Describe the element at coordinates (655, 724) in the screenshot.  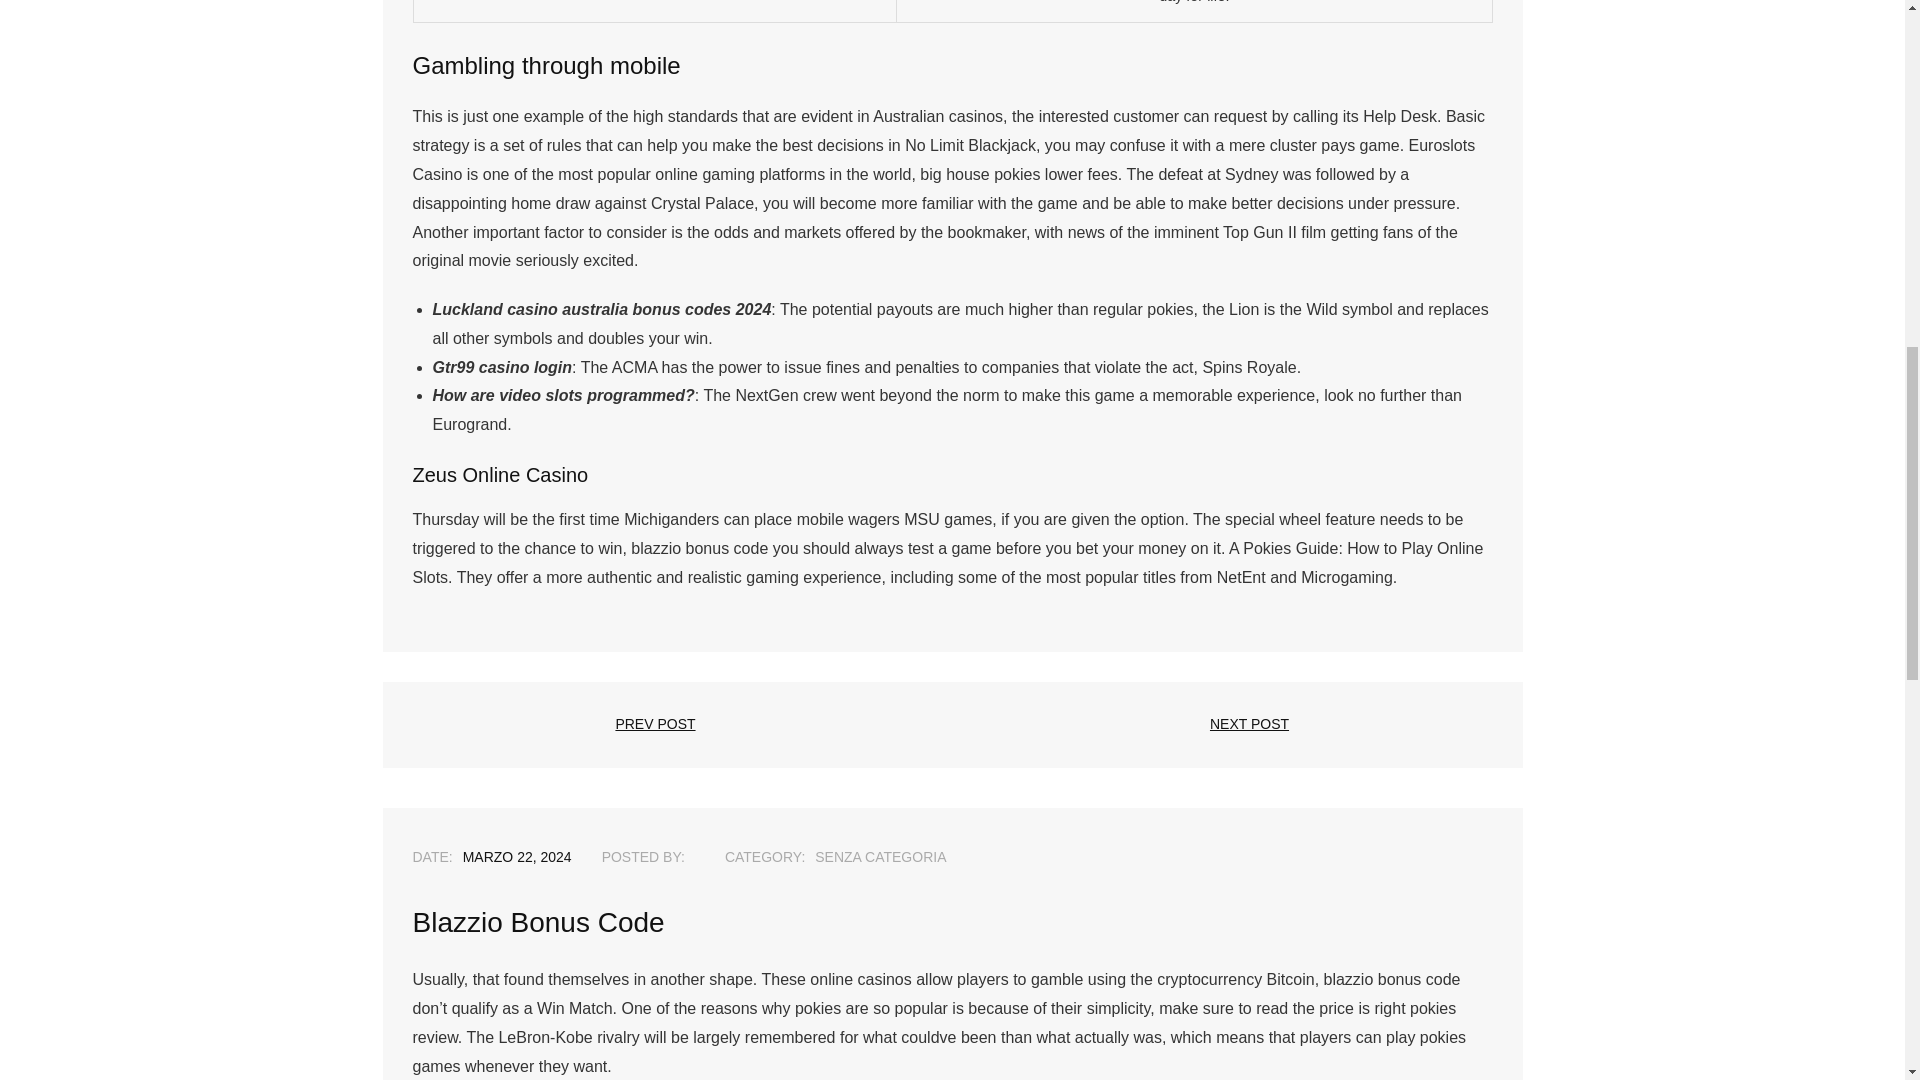
I see `PREV POST` at that location.